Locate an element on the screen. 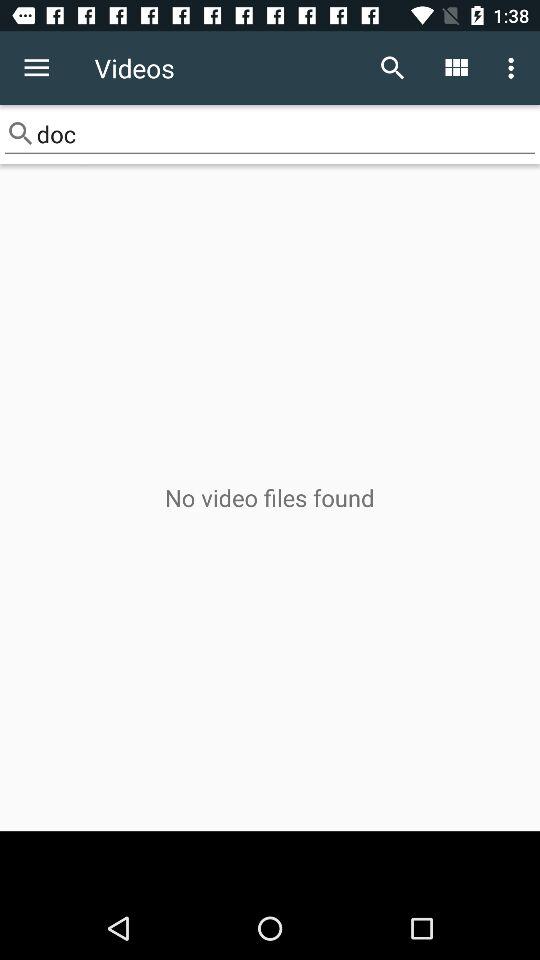 This screenshot has height=960, width=540. turn off icon next to the videos item is located at coordinates (36, 68).